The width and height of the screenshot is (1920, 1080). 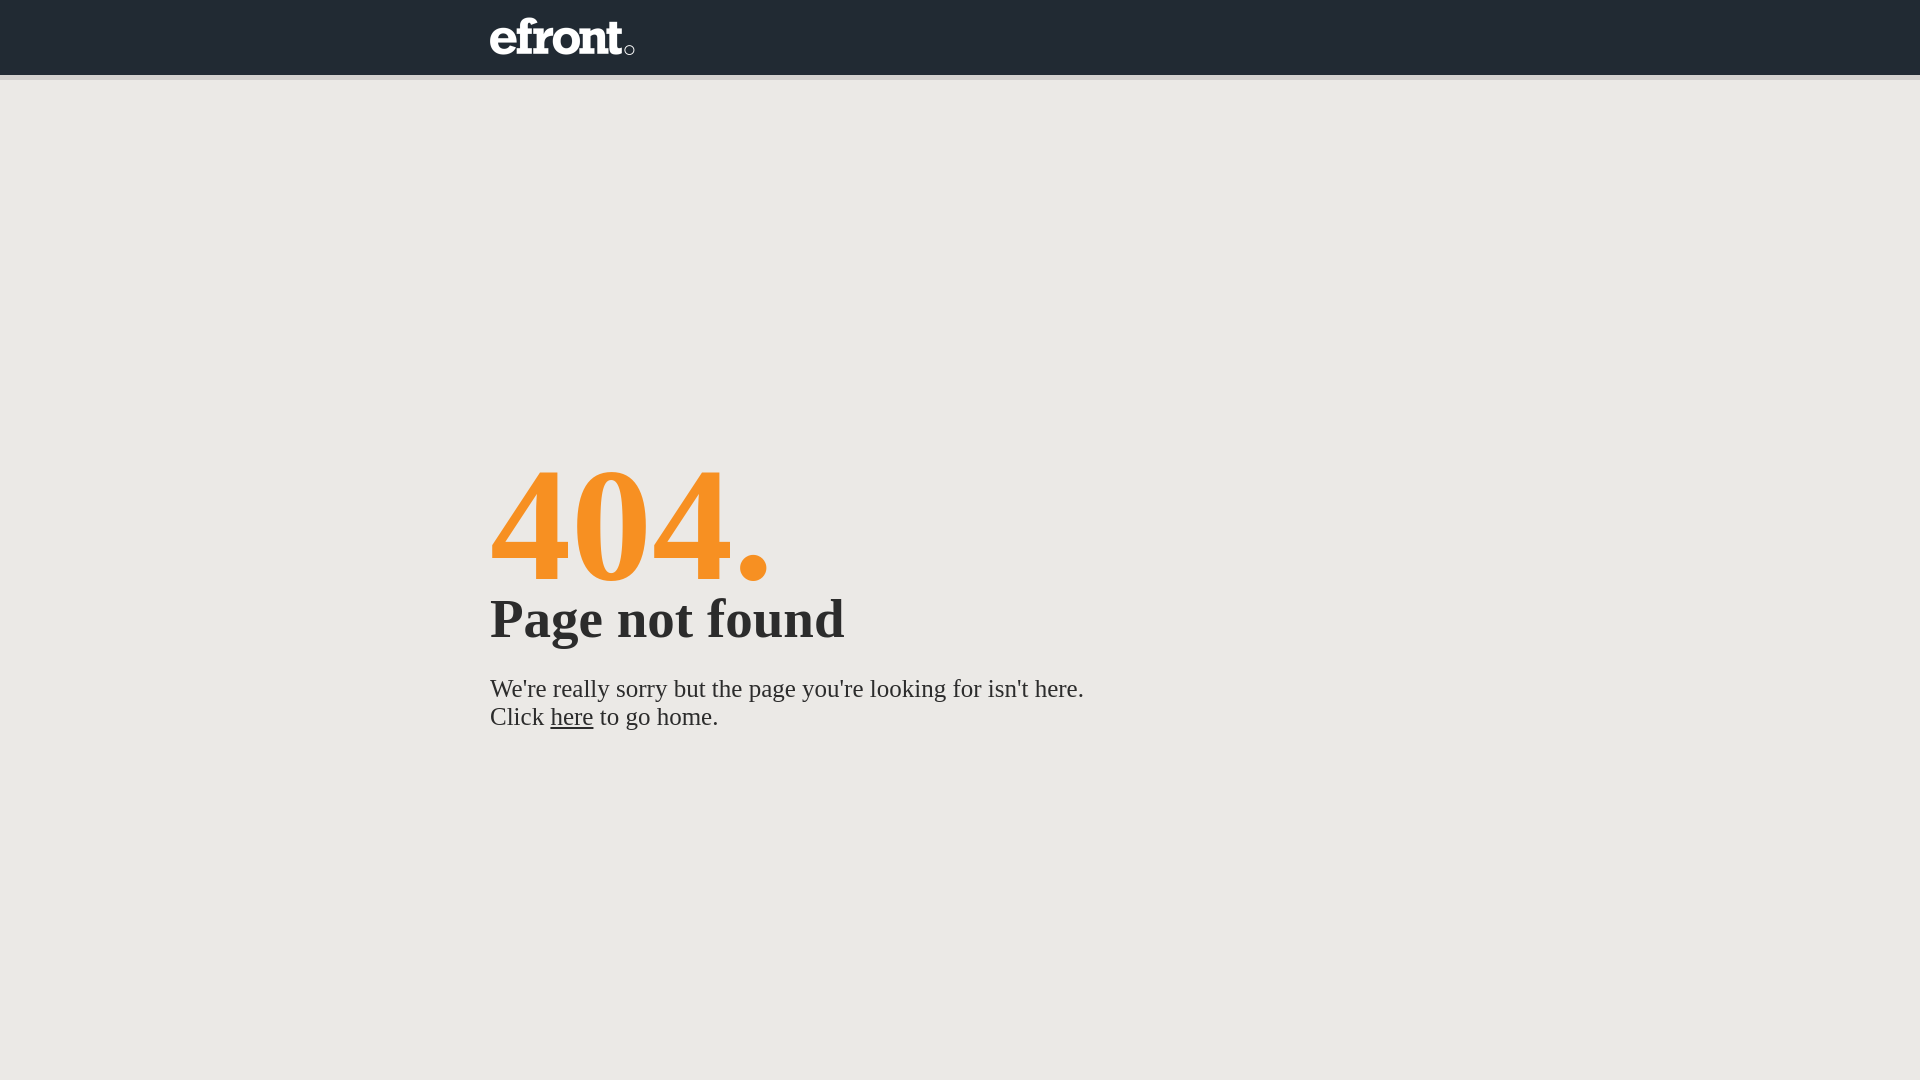 What do you see at coordinates (562, 38) in the screenshot?
I see `Efront` at bounding box center [562, 38].